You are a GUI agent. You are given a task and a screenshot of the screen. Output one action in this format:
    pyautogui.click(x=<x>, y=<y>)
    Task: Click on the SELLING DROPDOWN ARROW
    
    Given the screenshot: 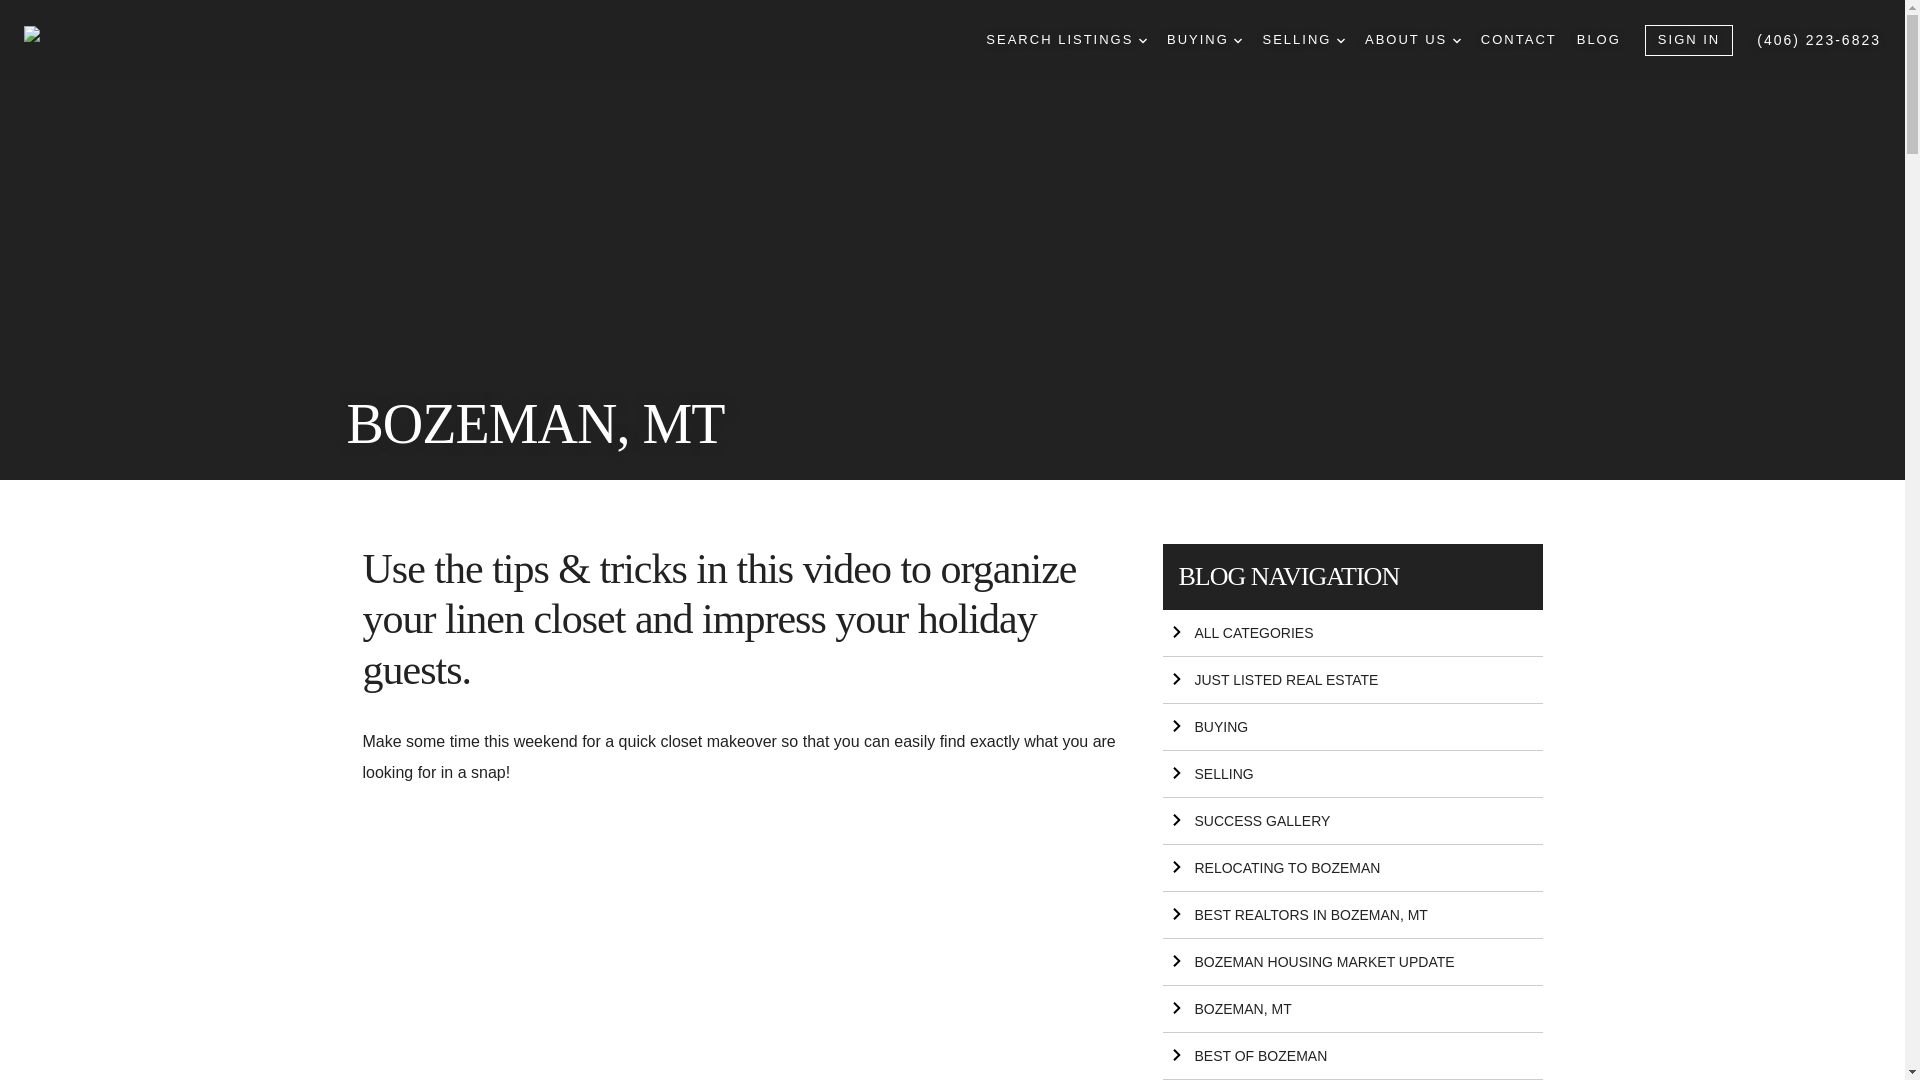 What is the action you would take?
    pyautogui.click(x=1303, y=40)
    